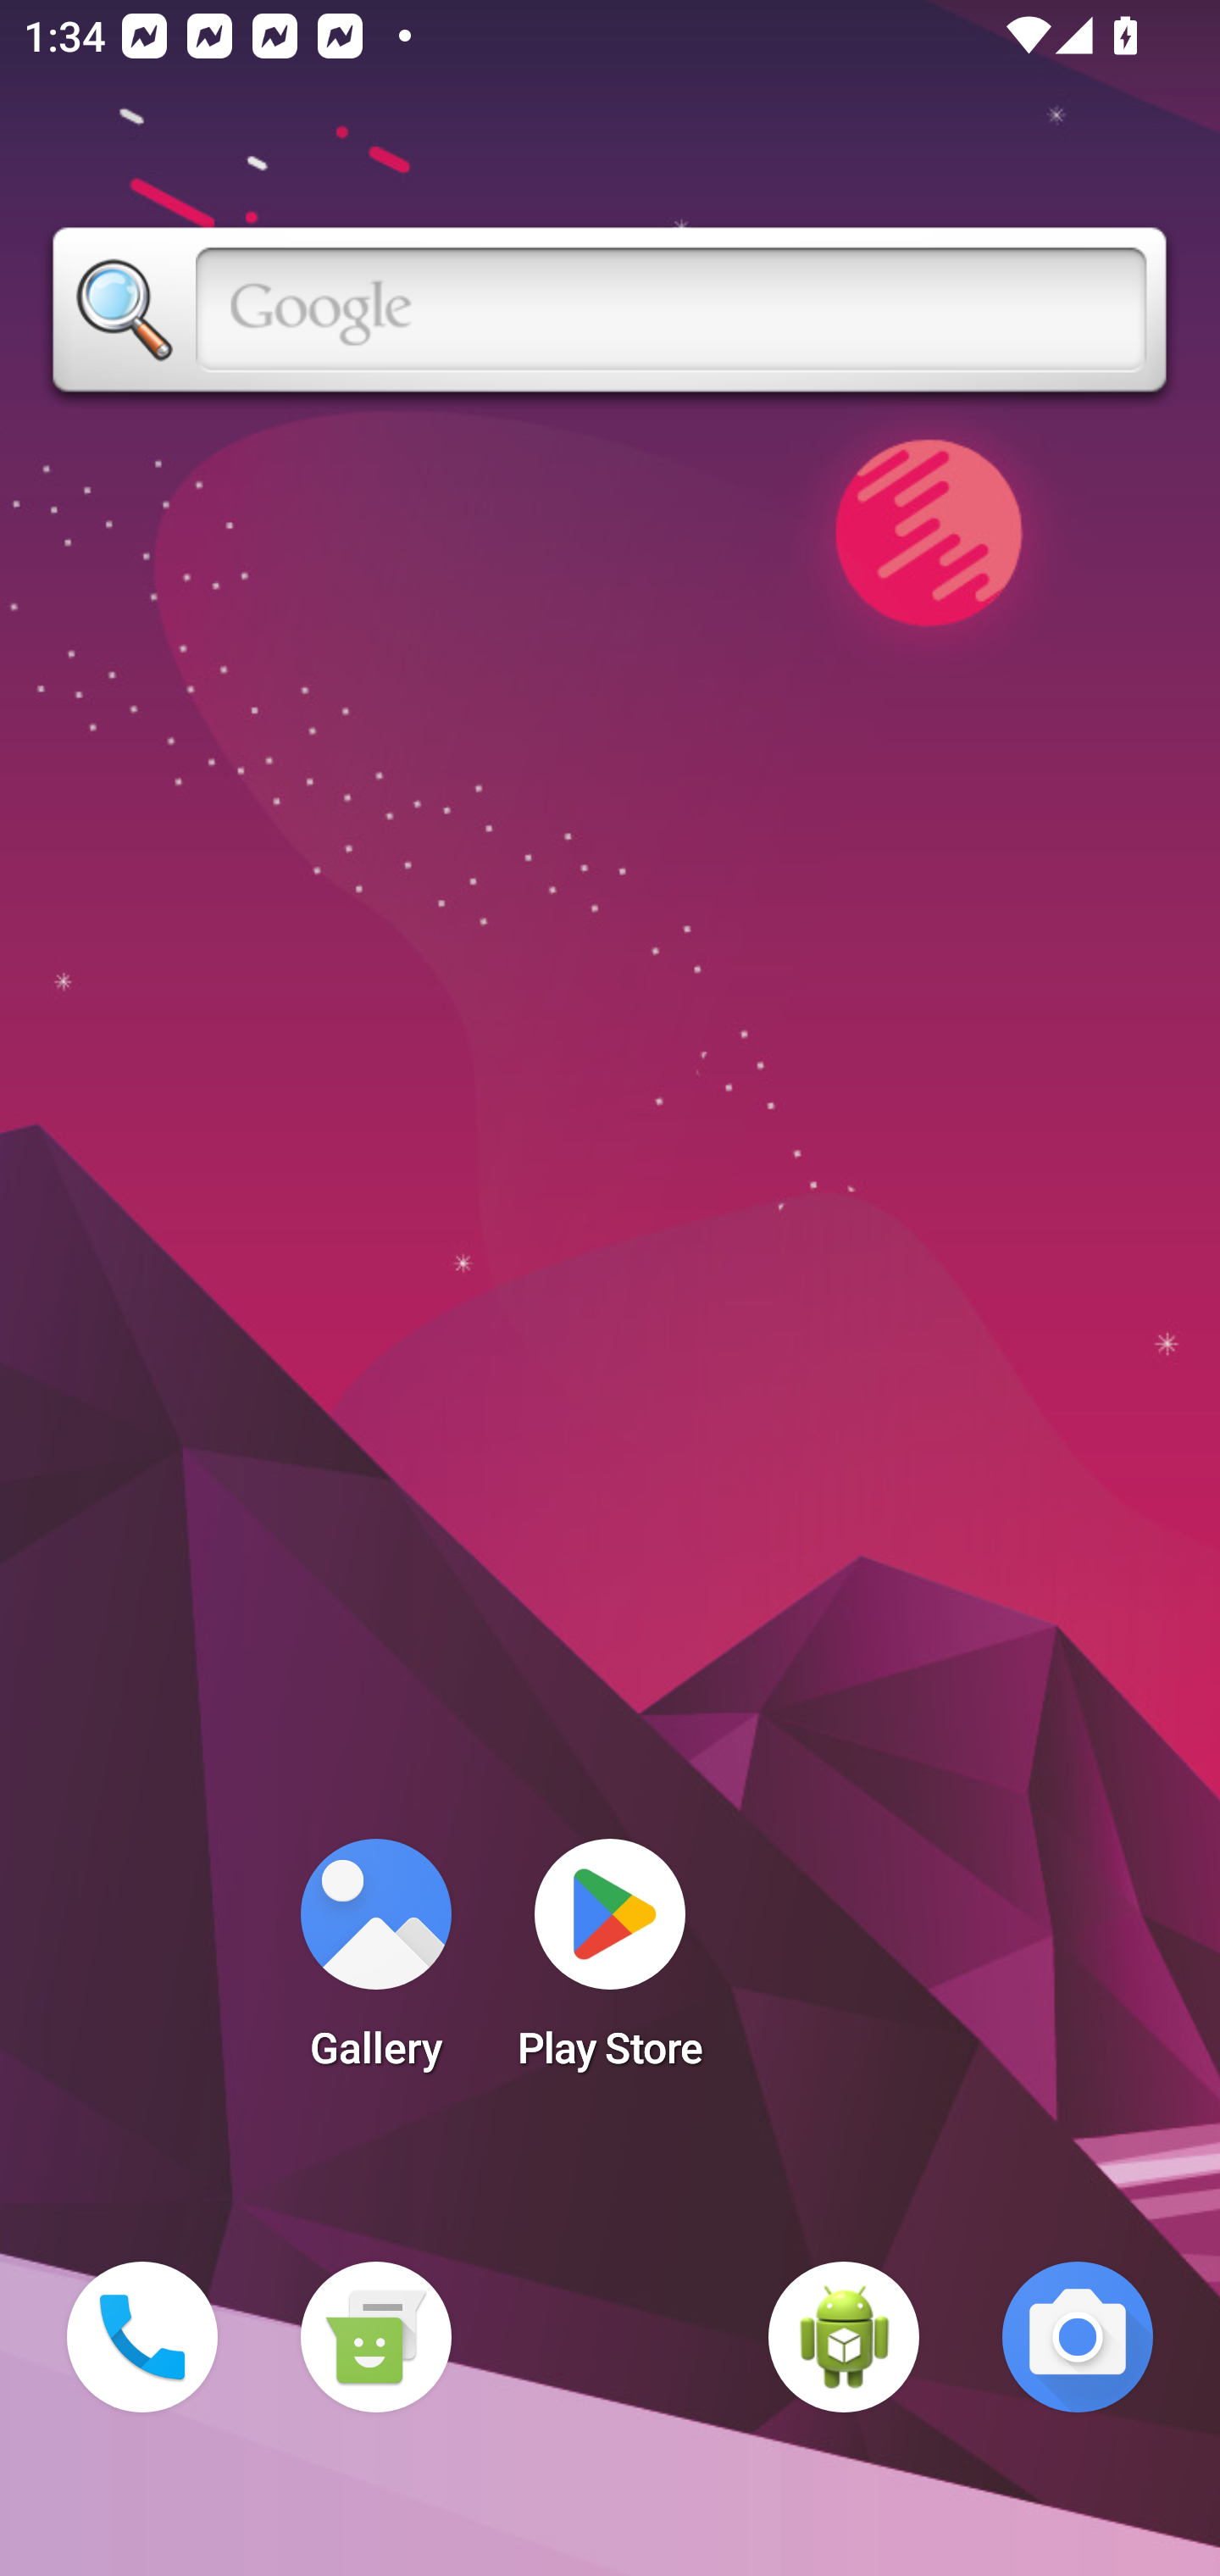 The width and height of the screenshot is (1220, 2576). Describe the element at coordinates (375, 1964) in the screenshot. I see `Gallery` at that location.